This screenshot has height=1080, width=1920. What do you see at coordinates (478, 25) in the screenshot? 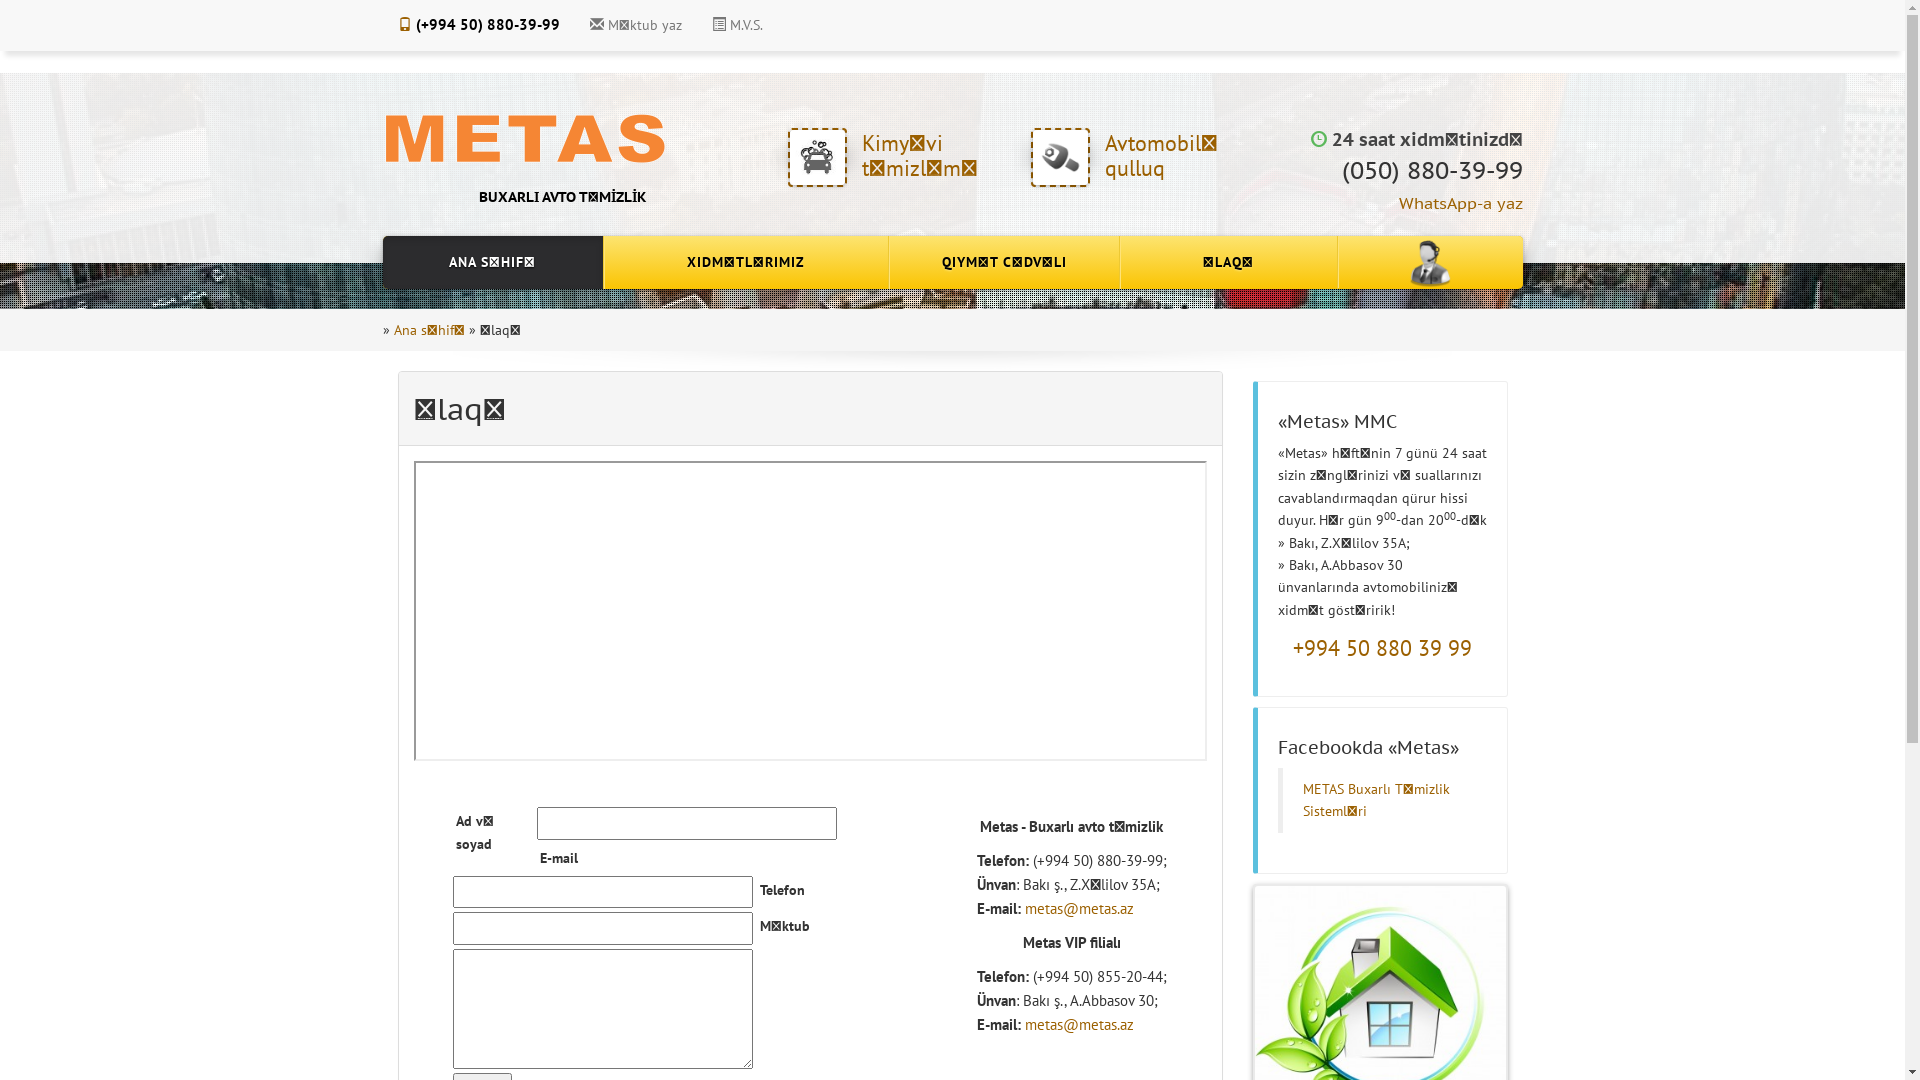
I see `(+994 50) 880-39-99` at bounding box center [478, 25].